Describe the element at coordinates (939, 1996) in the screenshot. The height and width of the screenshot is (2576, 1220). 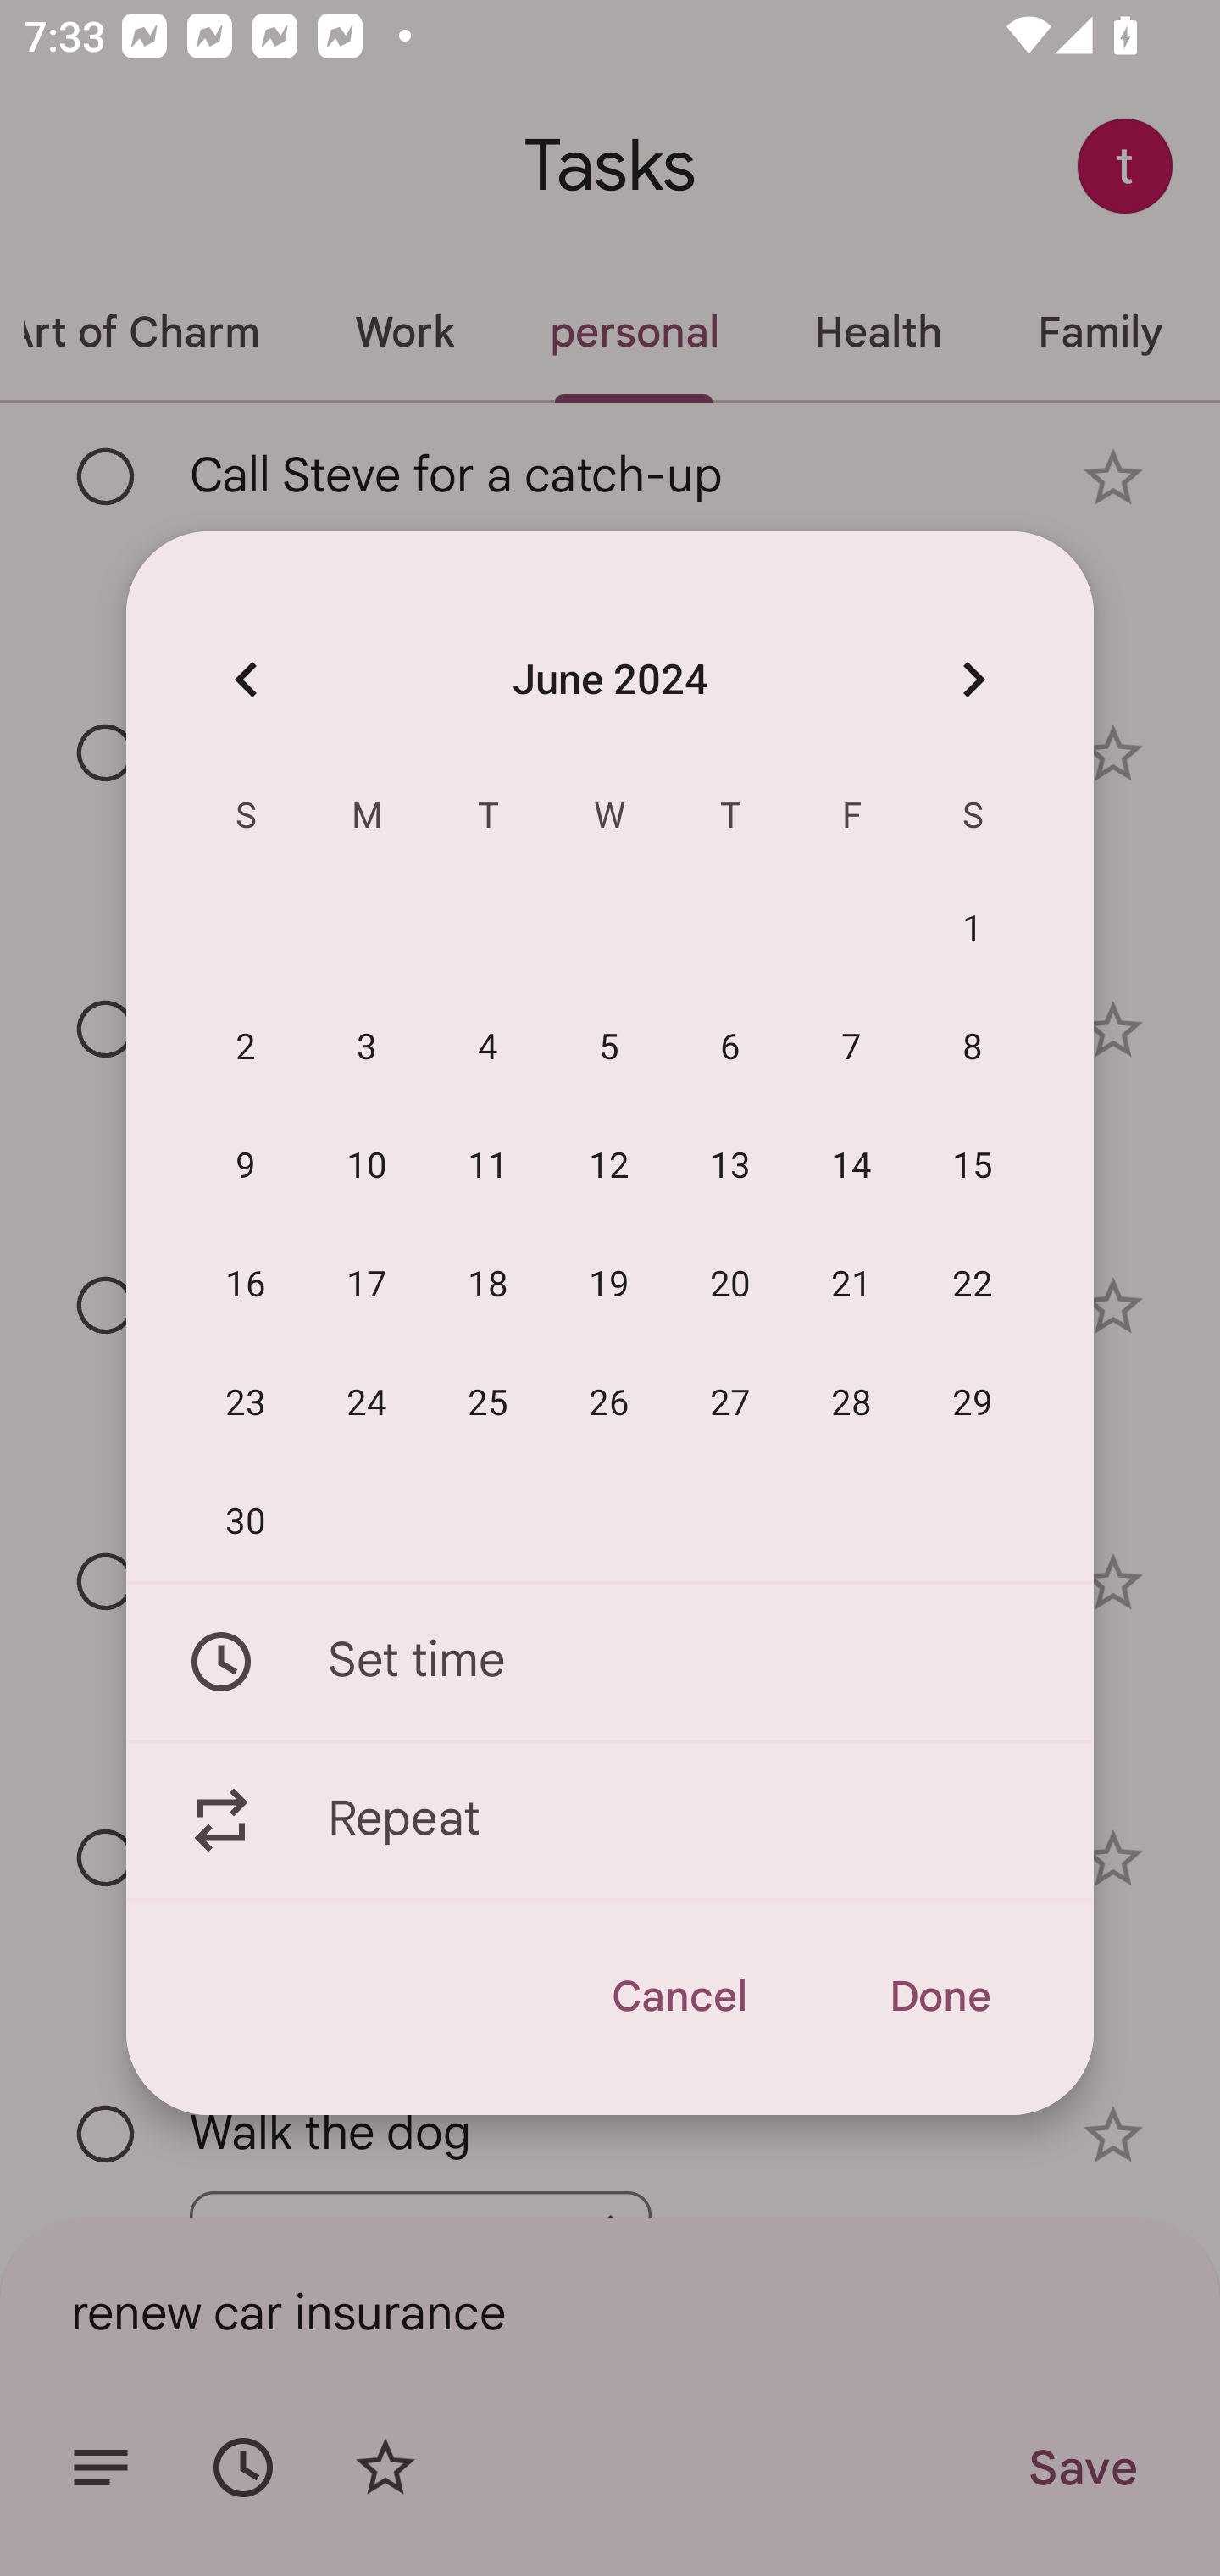
I see `Done` at that location.